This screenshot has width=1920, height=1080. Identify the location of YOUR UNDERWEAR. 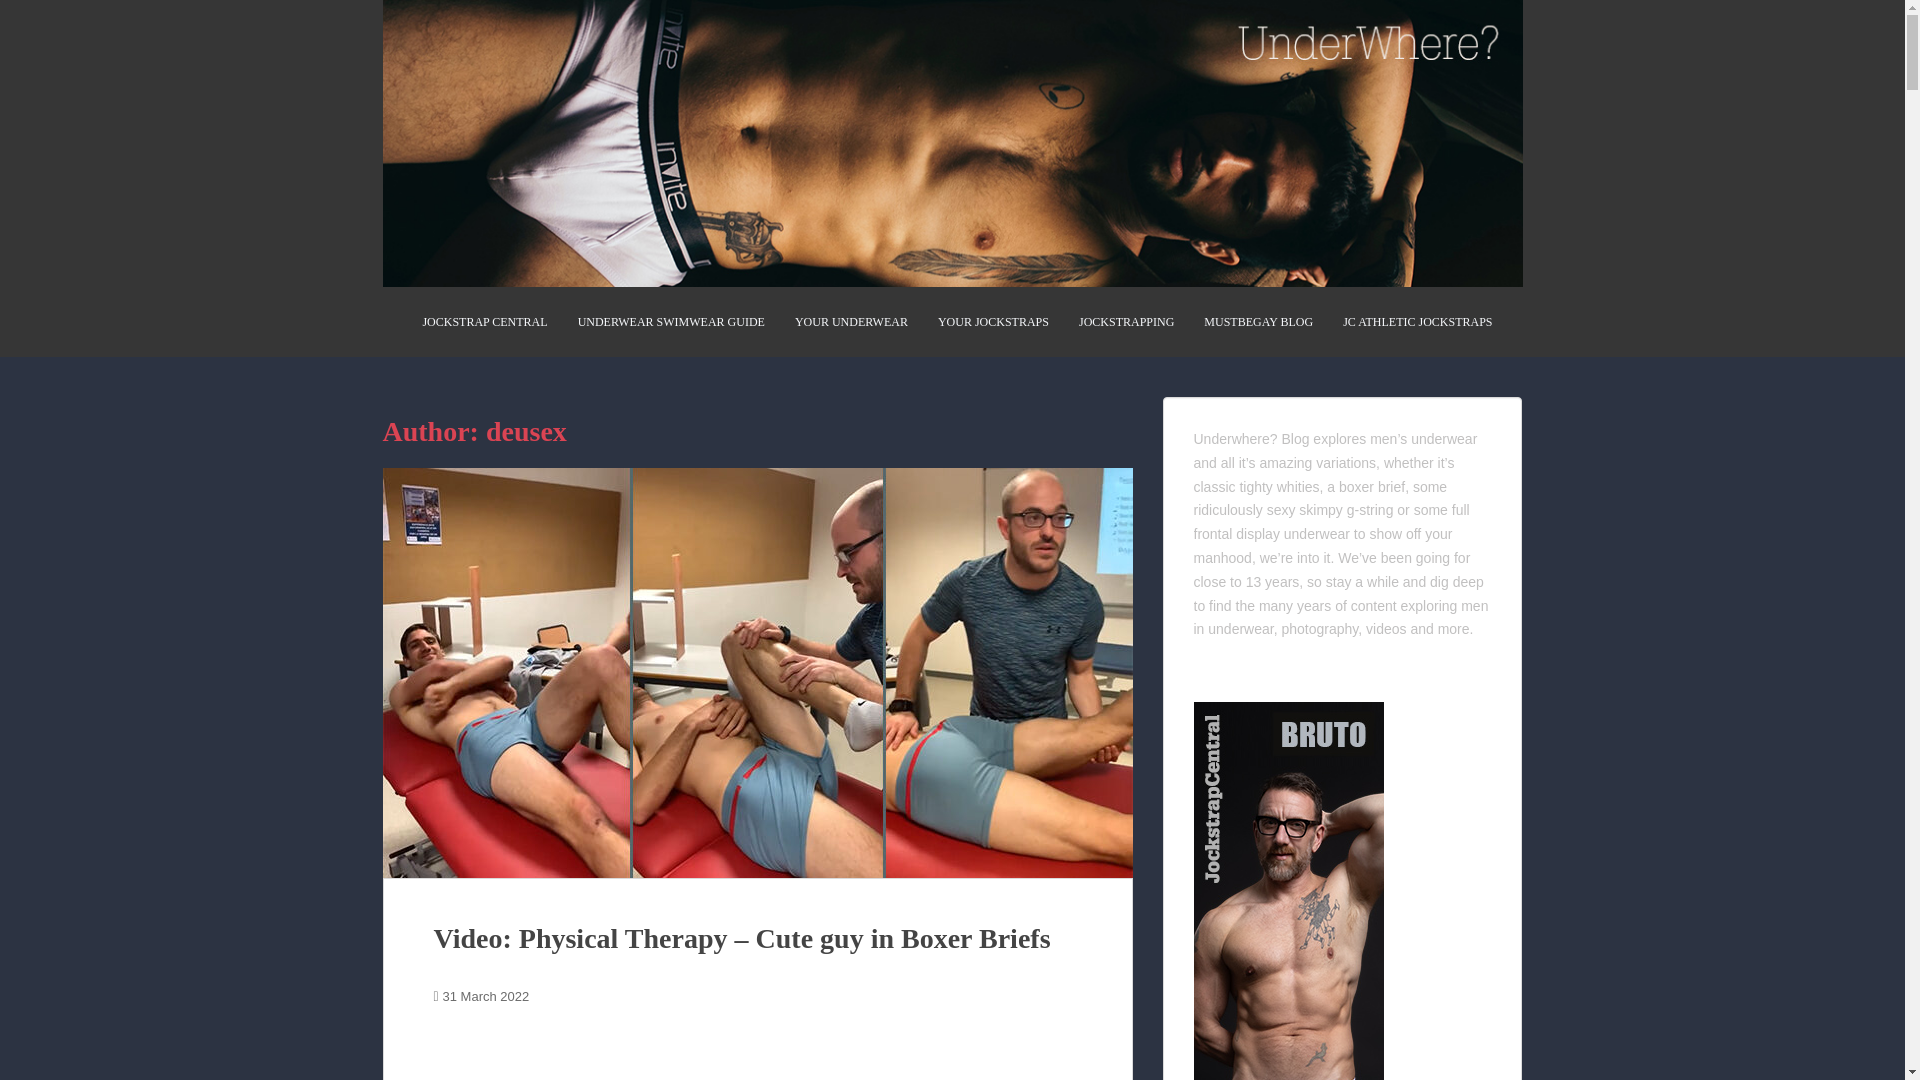
(851, 322).